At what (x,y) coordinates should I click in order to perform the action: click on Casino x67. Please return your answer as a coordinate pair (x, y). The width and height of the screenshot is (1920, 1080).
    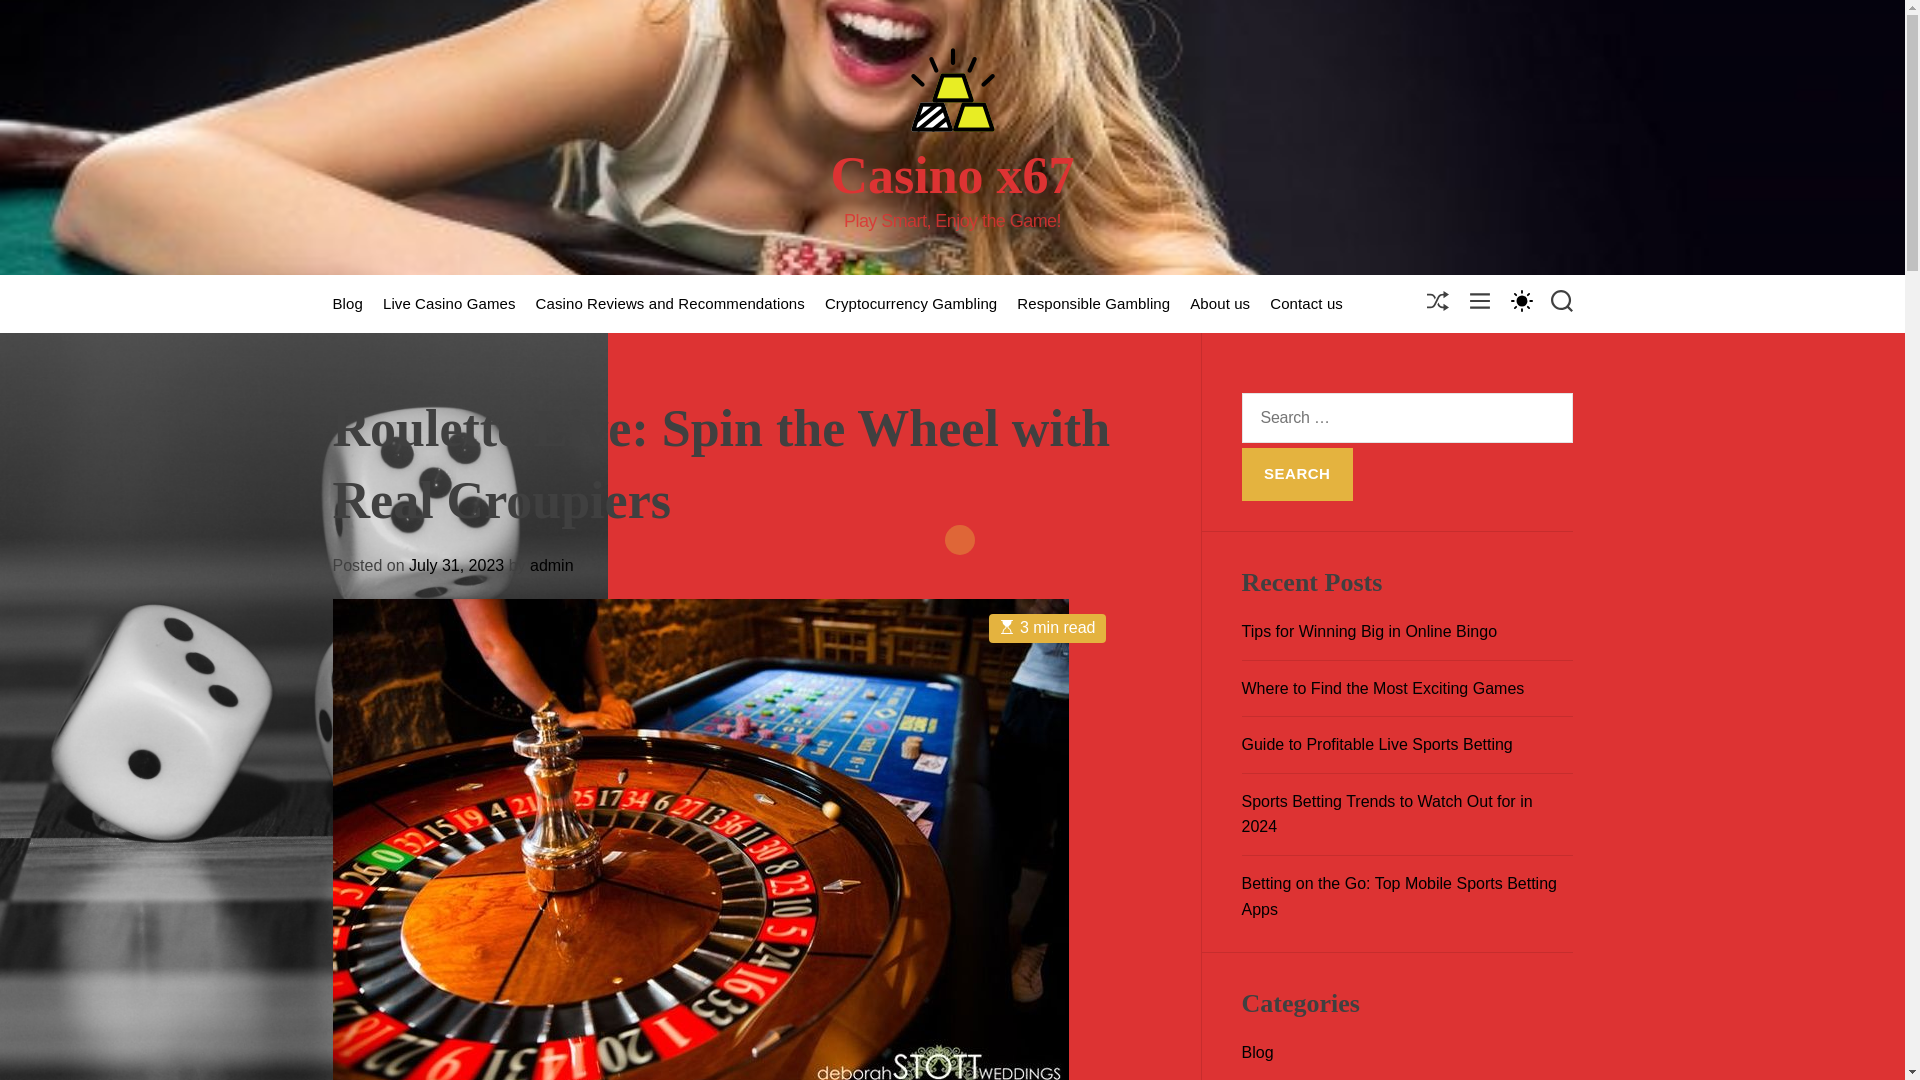
    Looking at the image, I should click on (951, 176).